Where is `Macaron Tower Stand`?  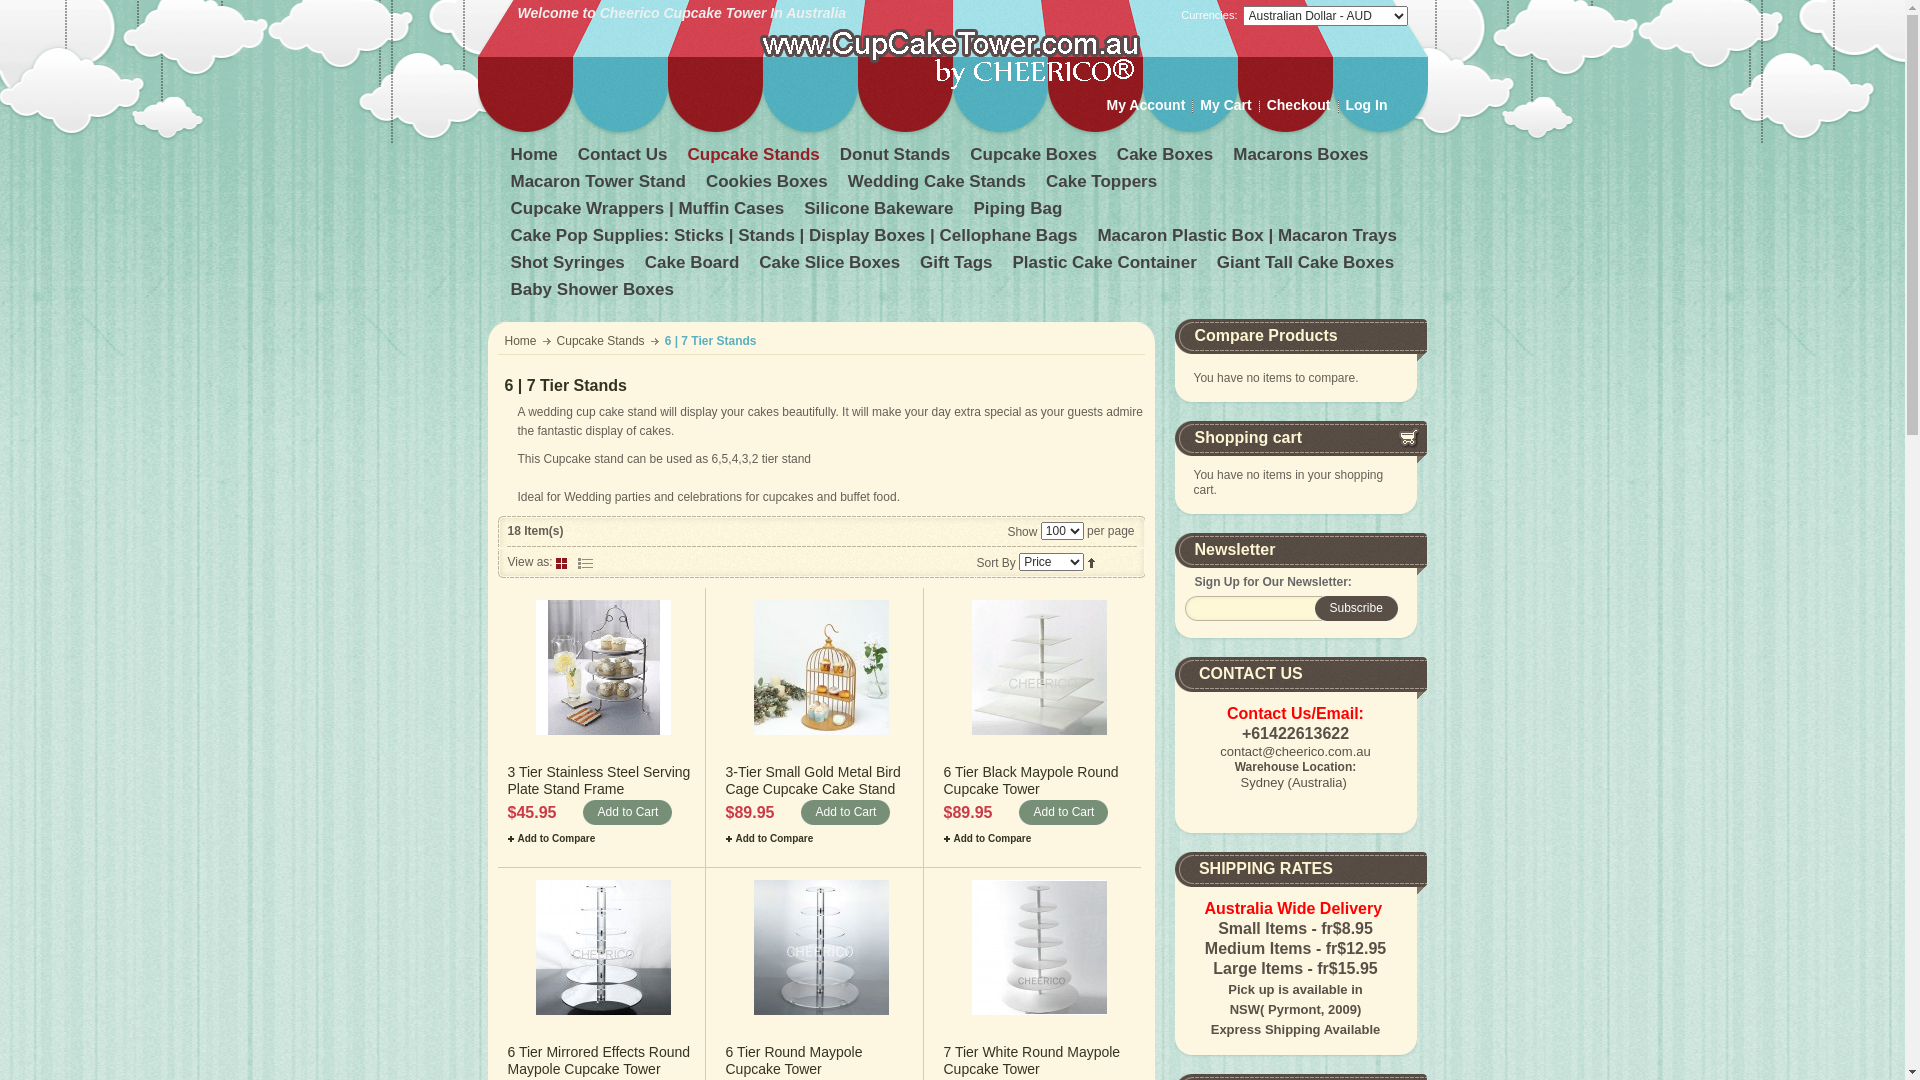 Macaron Tower Stand is located at coordinates (600, 184).